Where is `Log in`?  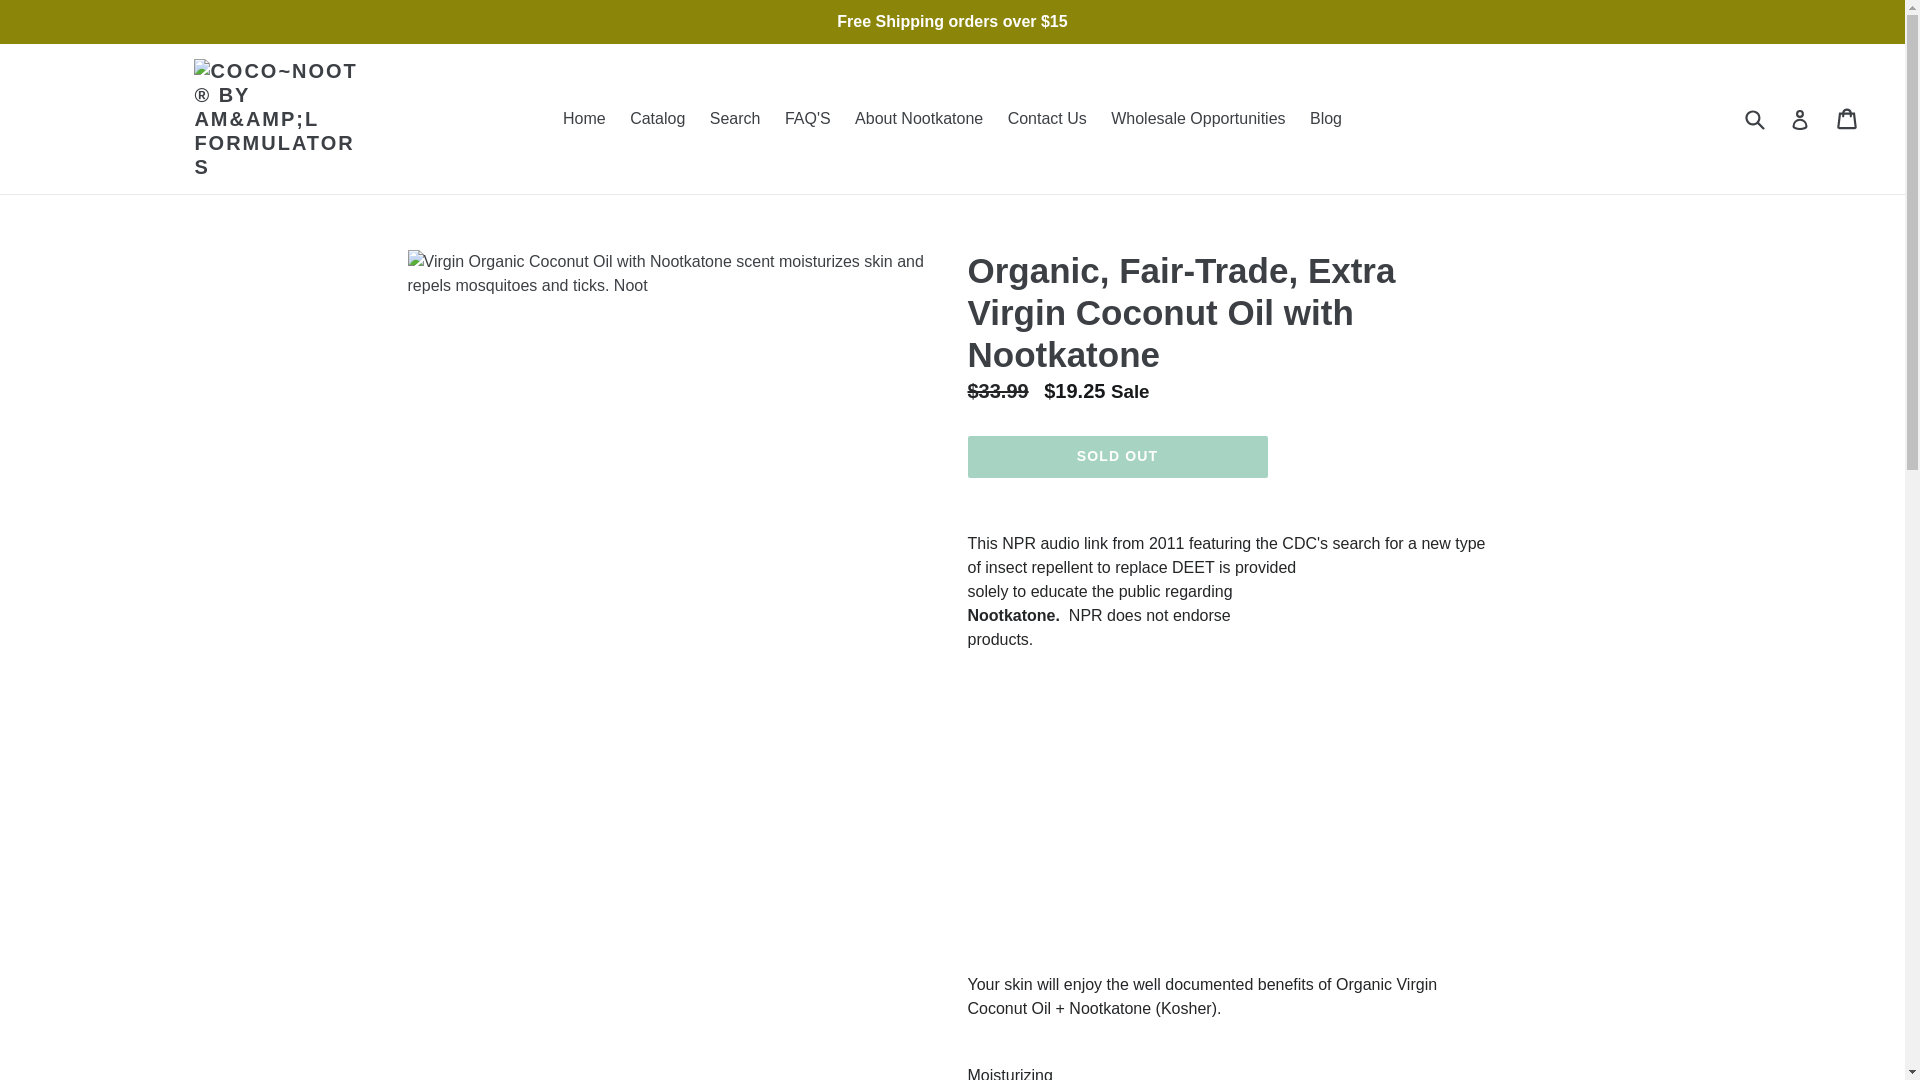
Log in is located at coordinates (1800, 119).